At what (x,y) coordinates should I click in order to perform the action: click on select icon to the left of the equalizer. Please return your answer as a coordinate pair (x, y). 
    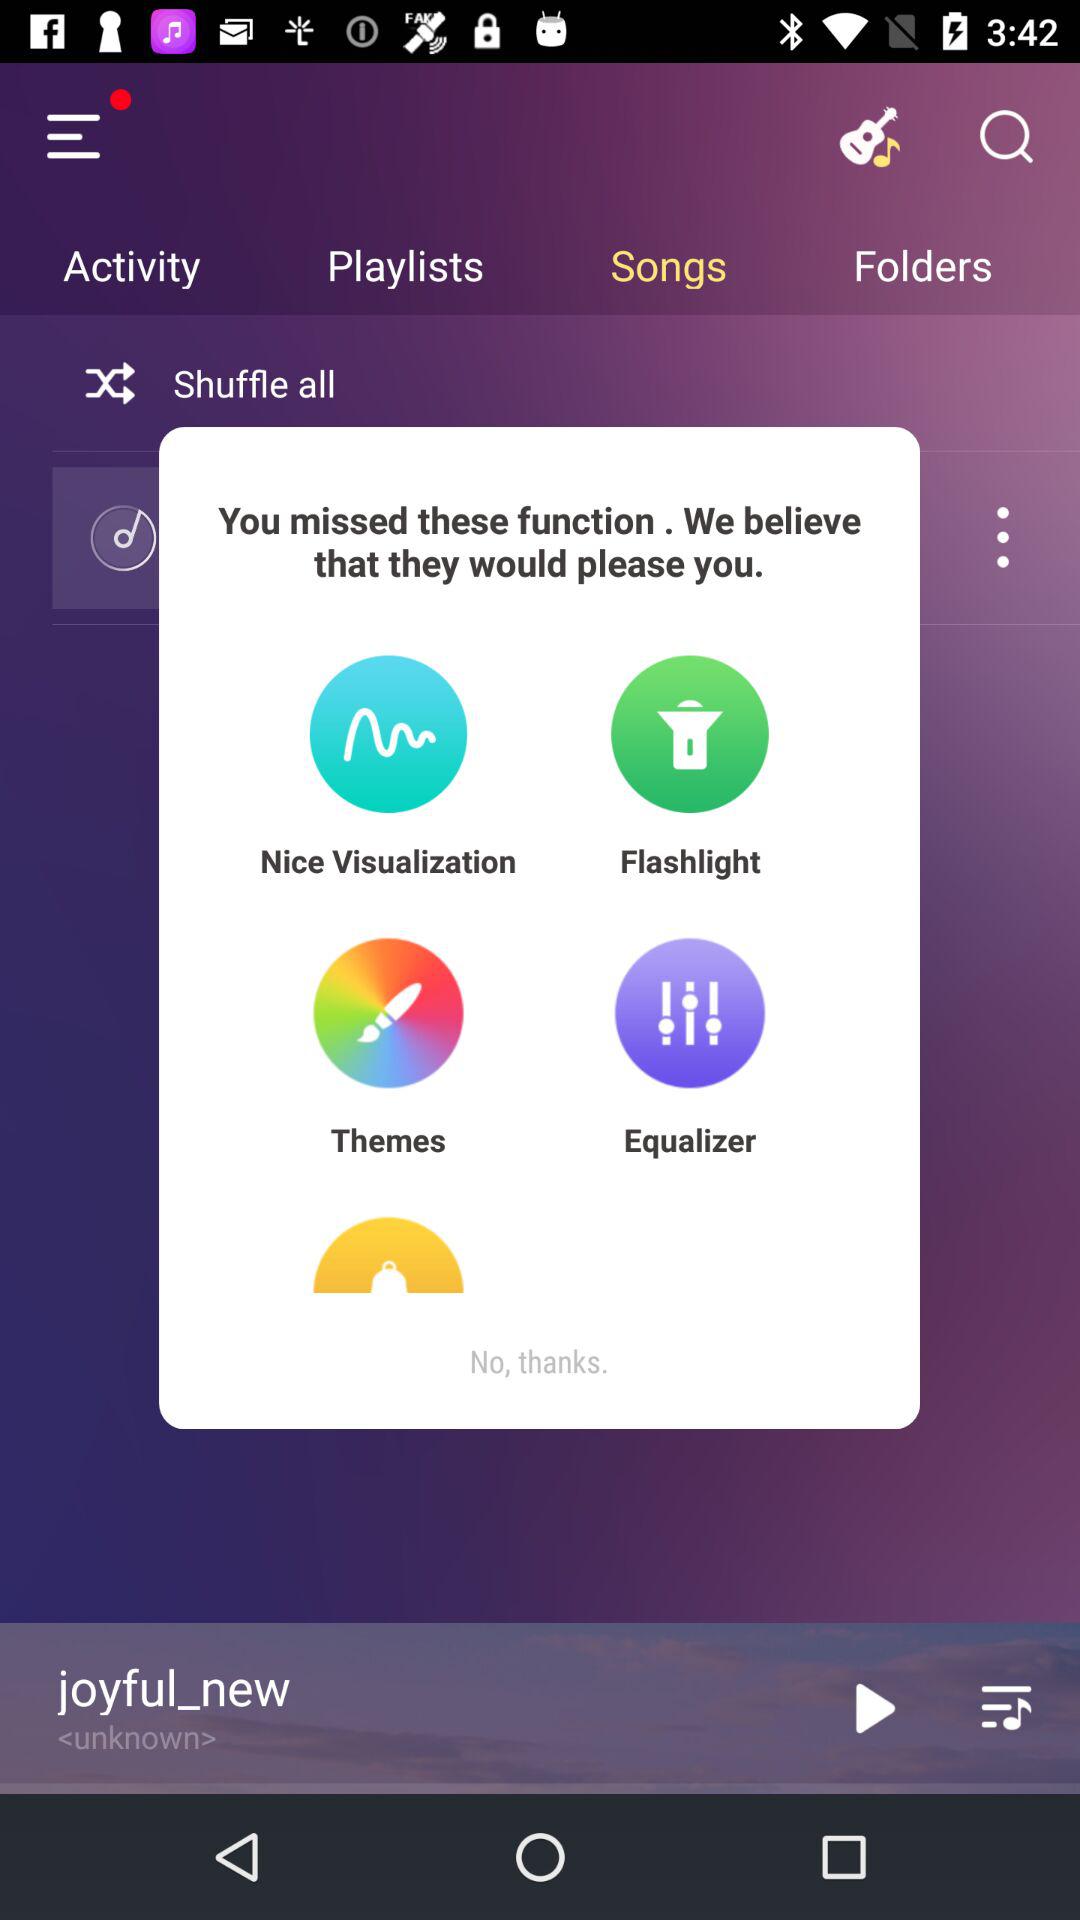
    Looking at the image, I should click on (388, 1140).